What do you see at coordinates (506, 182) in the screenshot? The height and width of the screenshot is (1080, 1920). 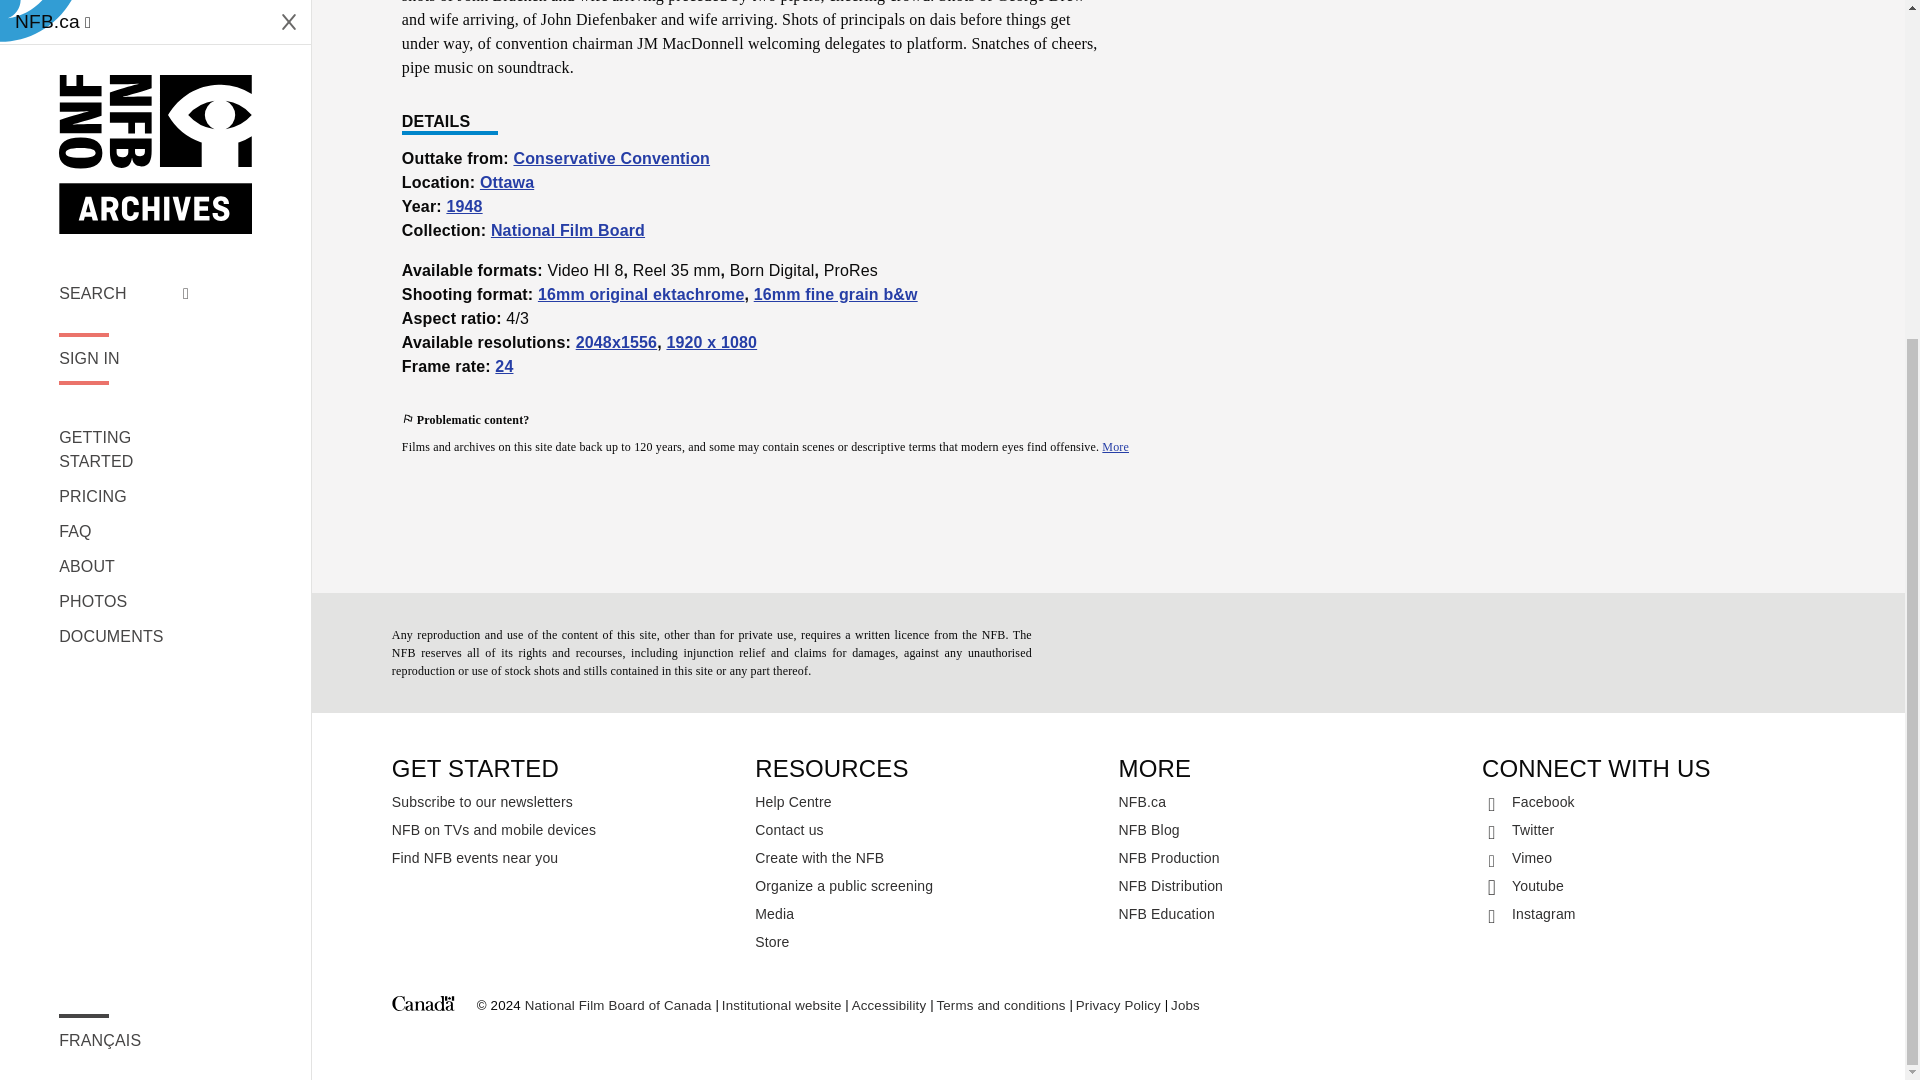 I see `Ottawa` at bounding box center [506, 182].